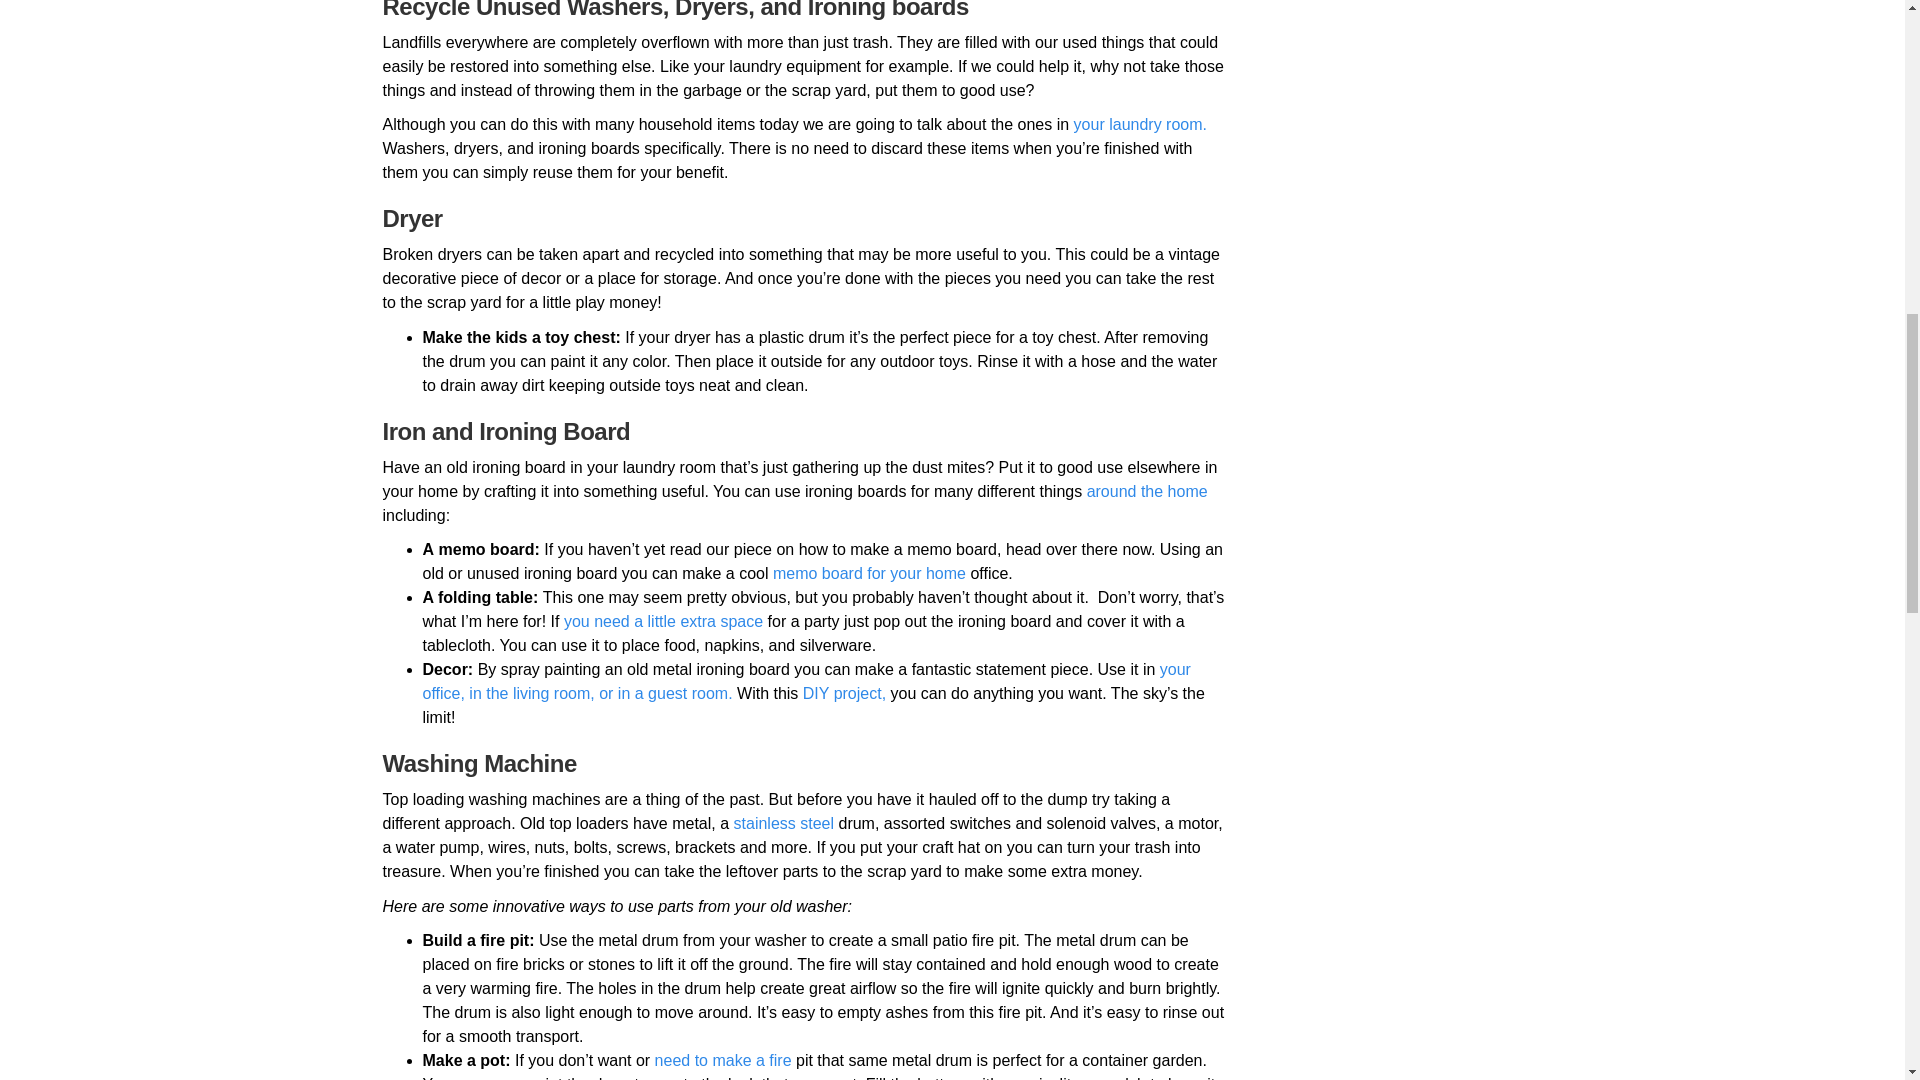 The width and height of the screenshot is (1920, 1080). Describe the element at coordinates (844, 693) in the screenshot. I see `DIY project,` at that location.